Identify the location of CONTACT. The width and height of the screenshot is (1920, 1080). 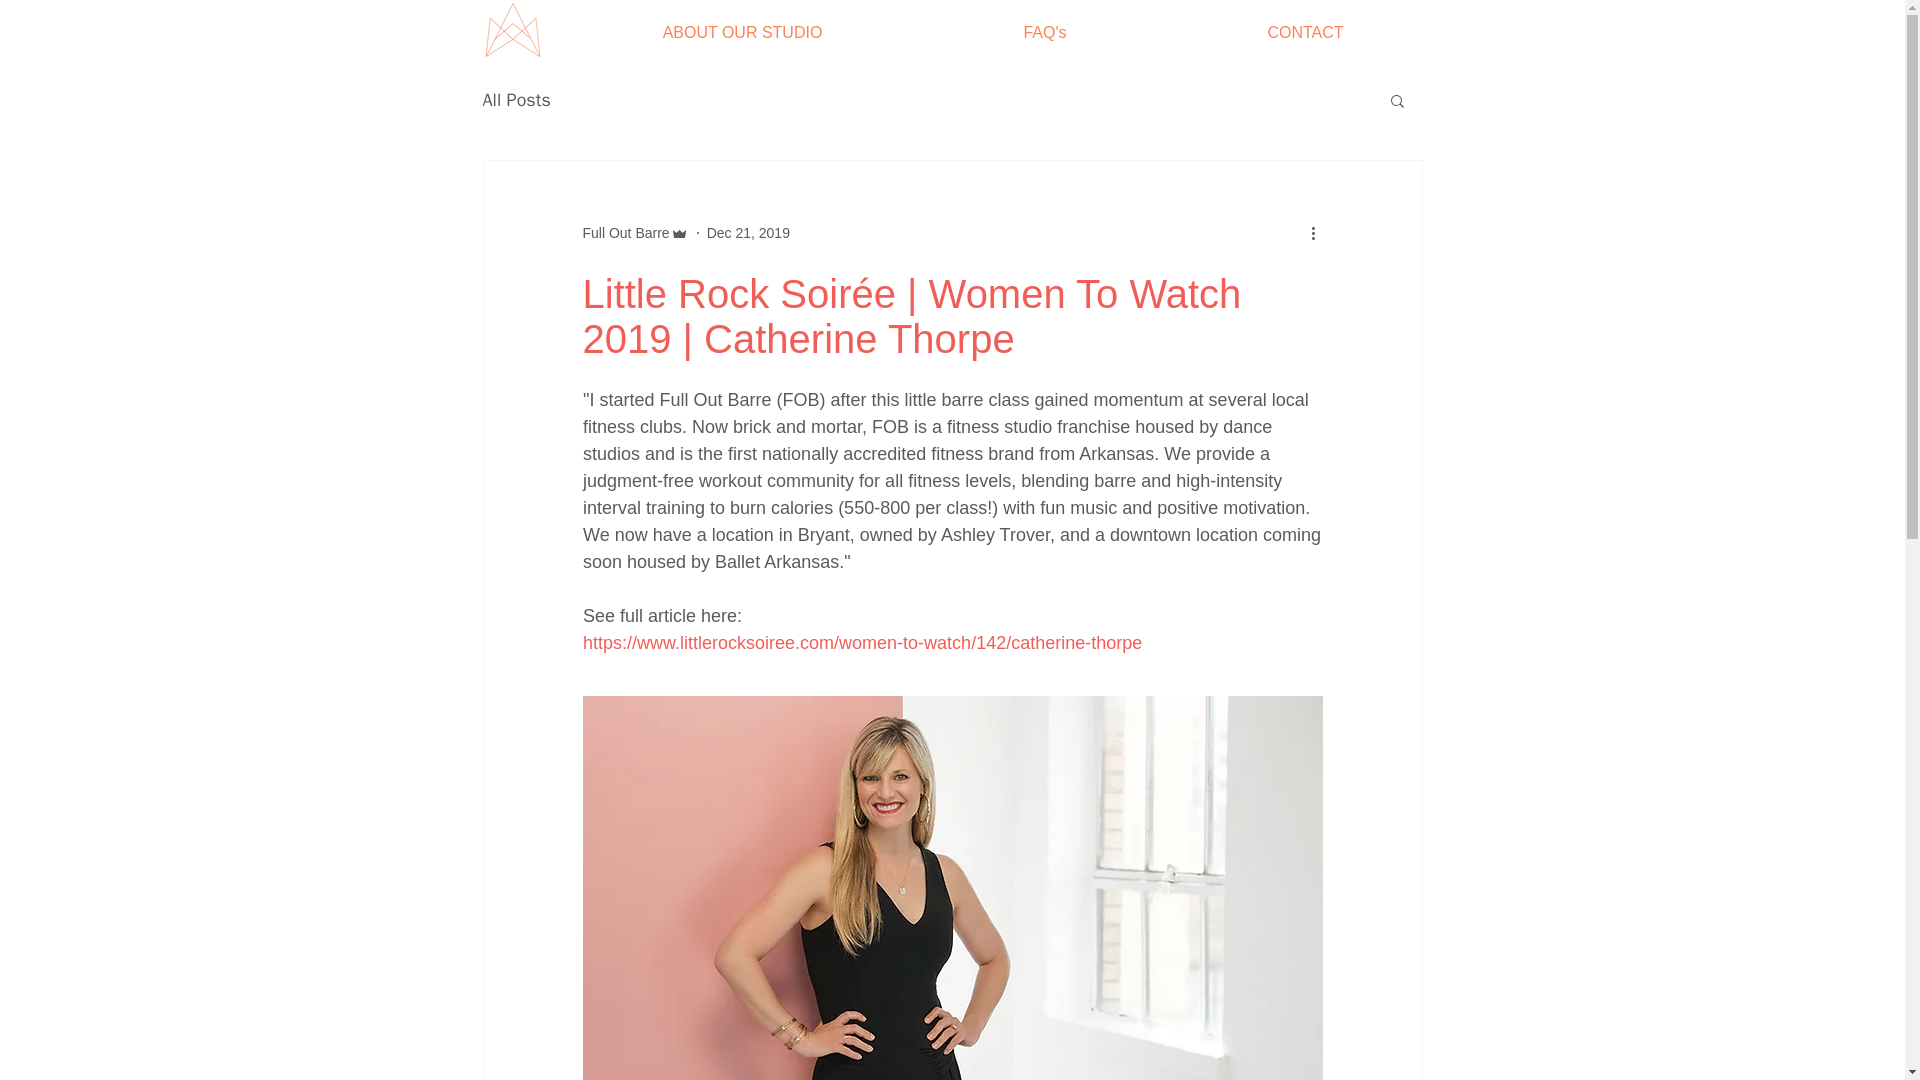
(1305, 32).